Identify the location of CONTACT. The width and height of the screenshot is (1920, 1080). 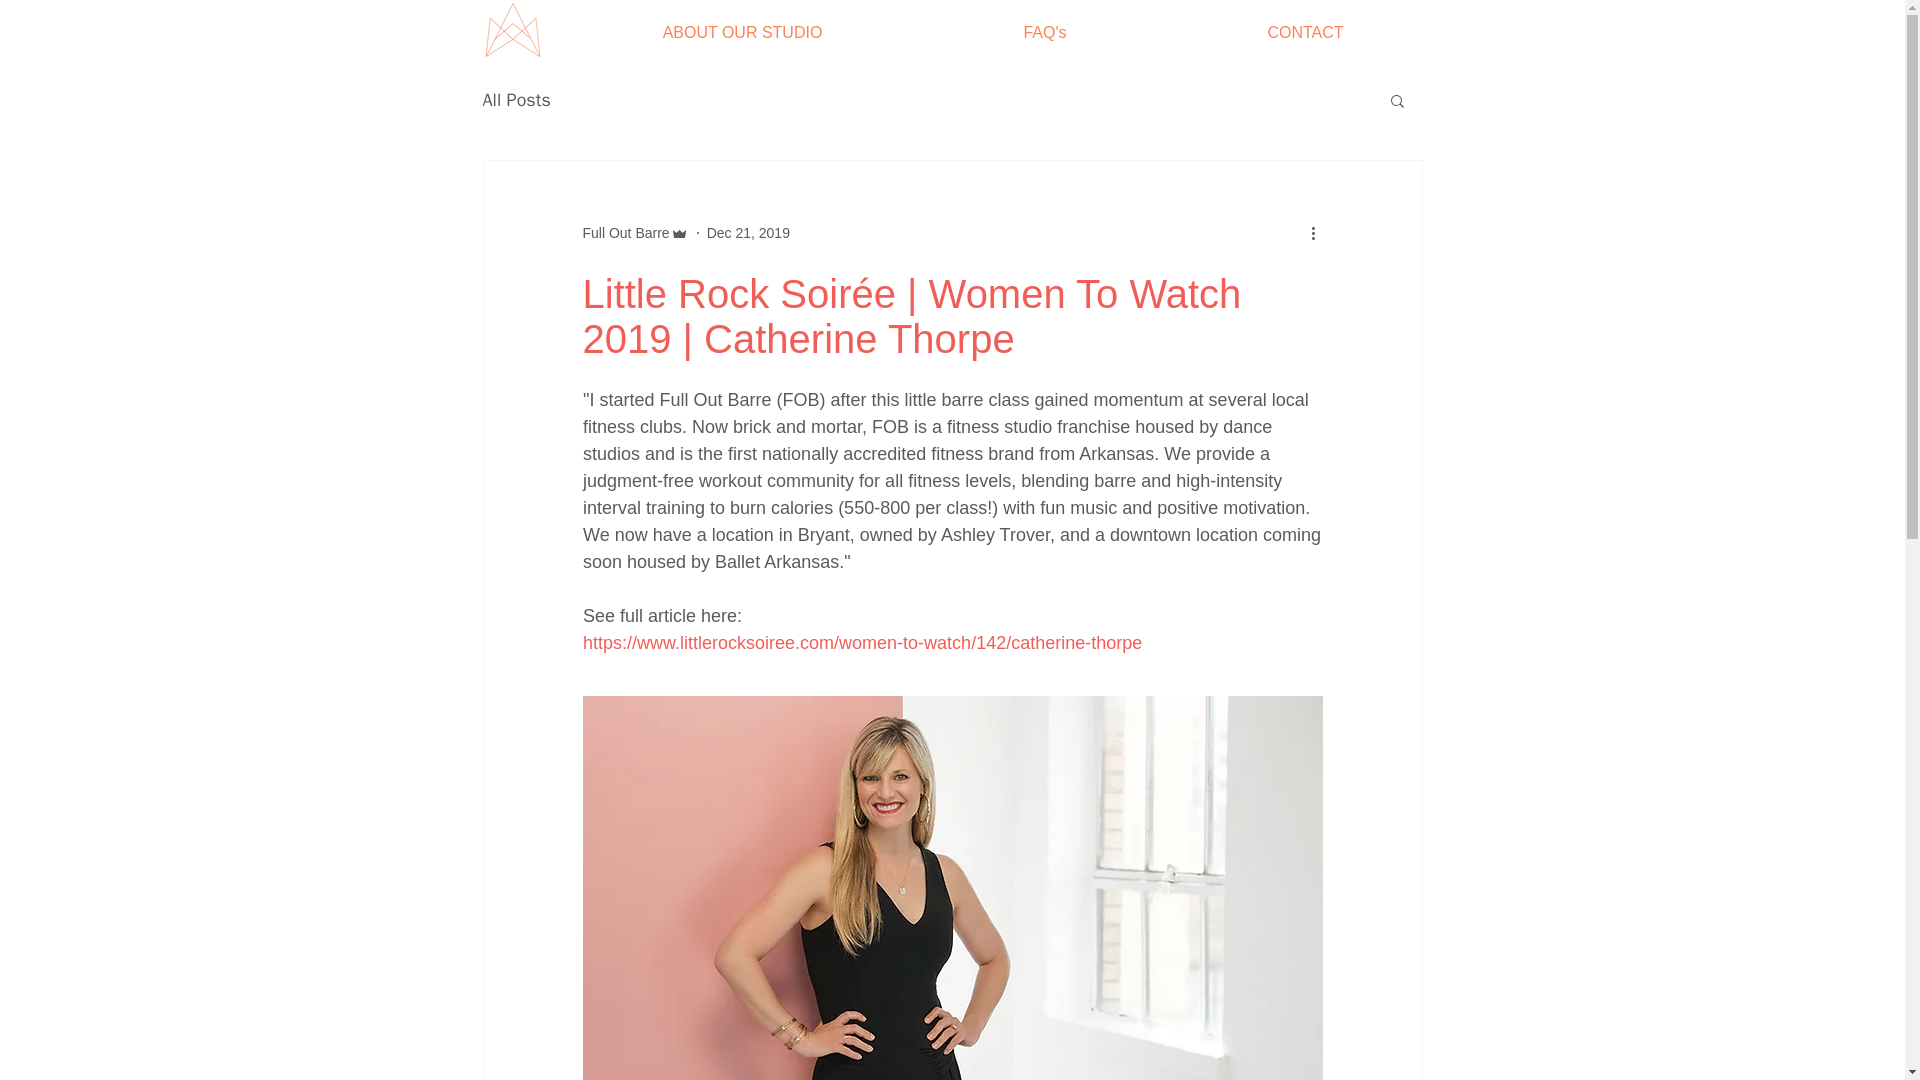
(1305, 32).